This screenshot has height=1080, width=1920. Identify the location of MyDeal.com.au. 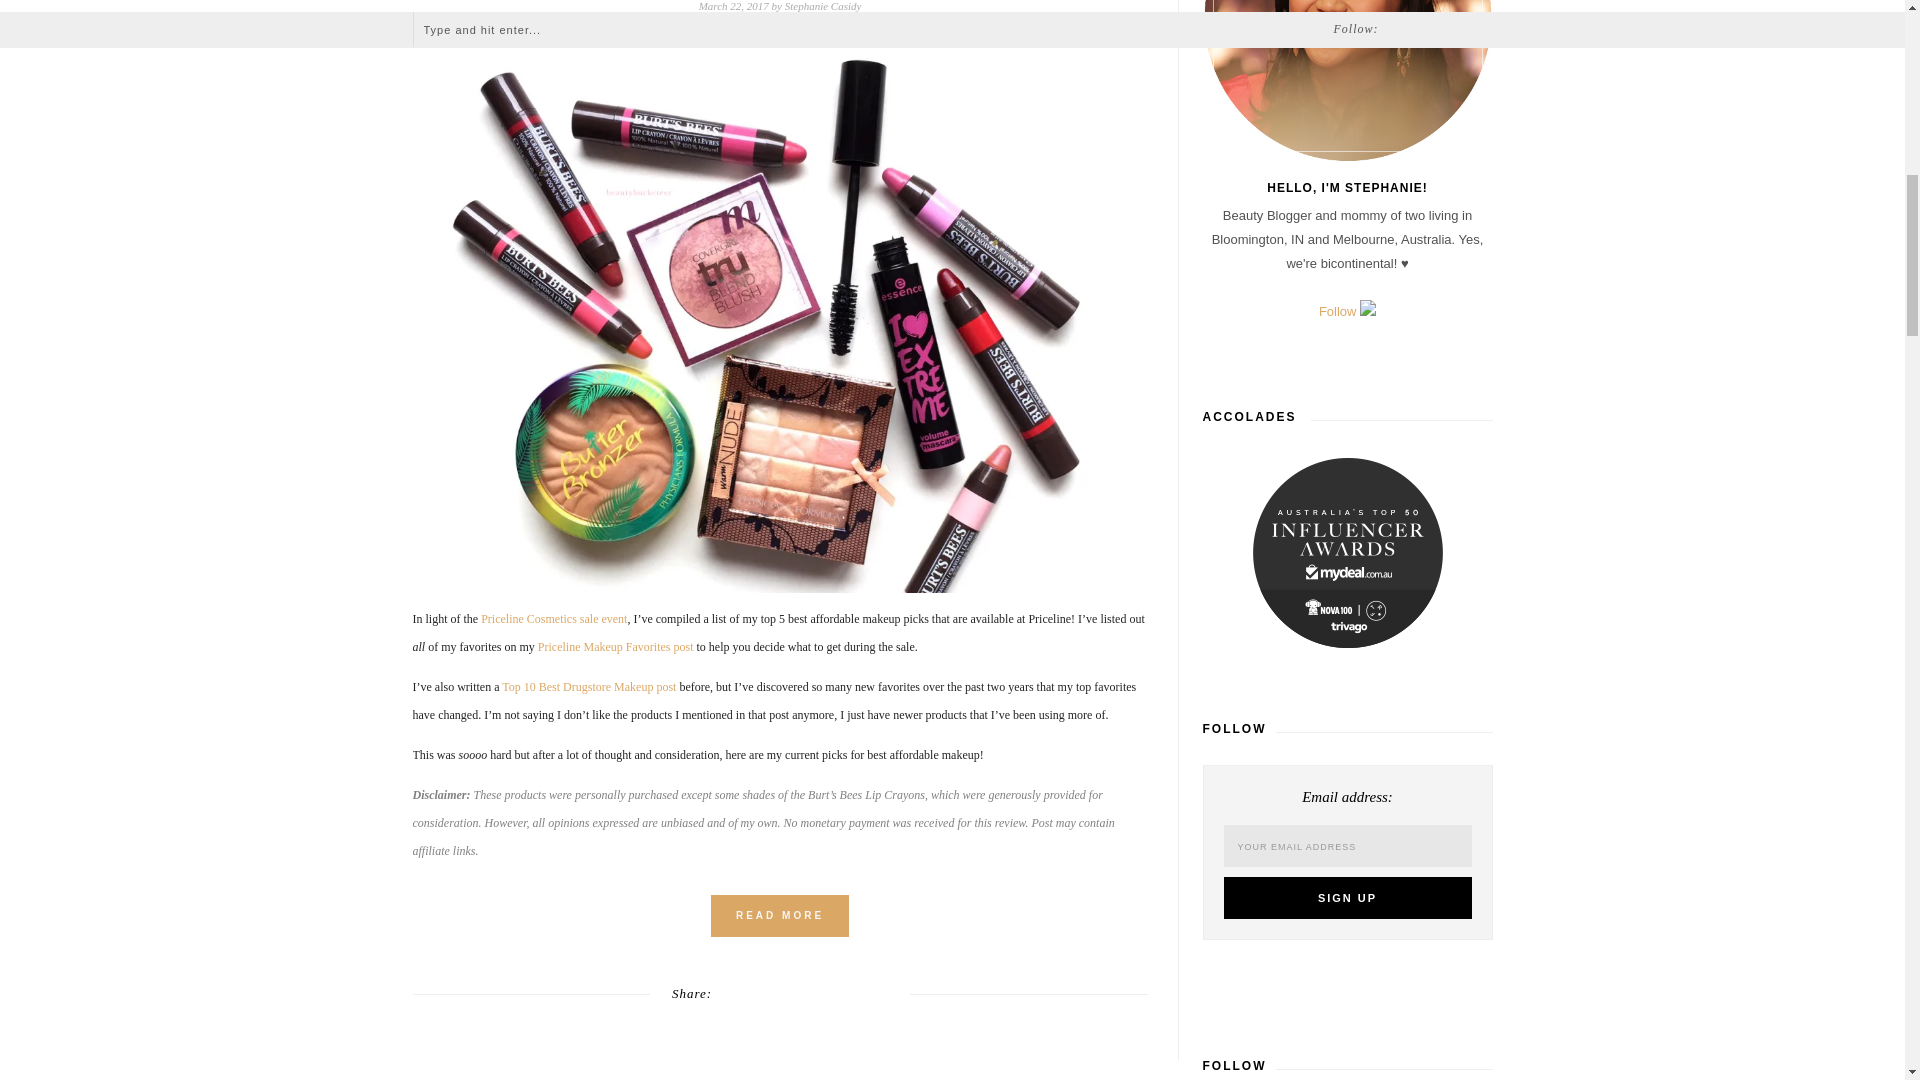
(1348, 552).